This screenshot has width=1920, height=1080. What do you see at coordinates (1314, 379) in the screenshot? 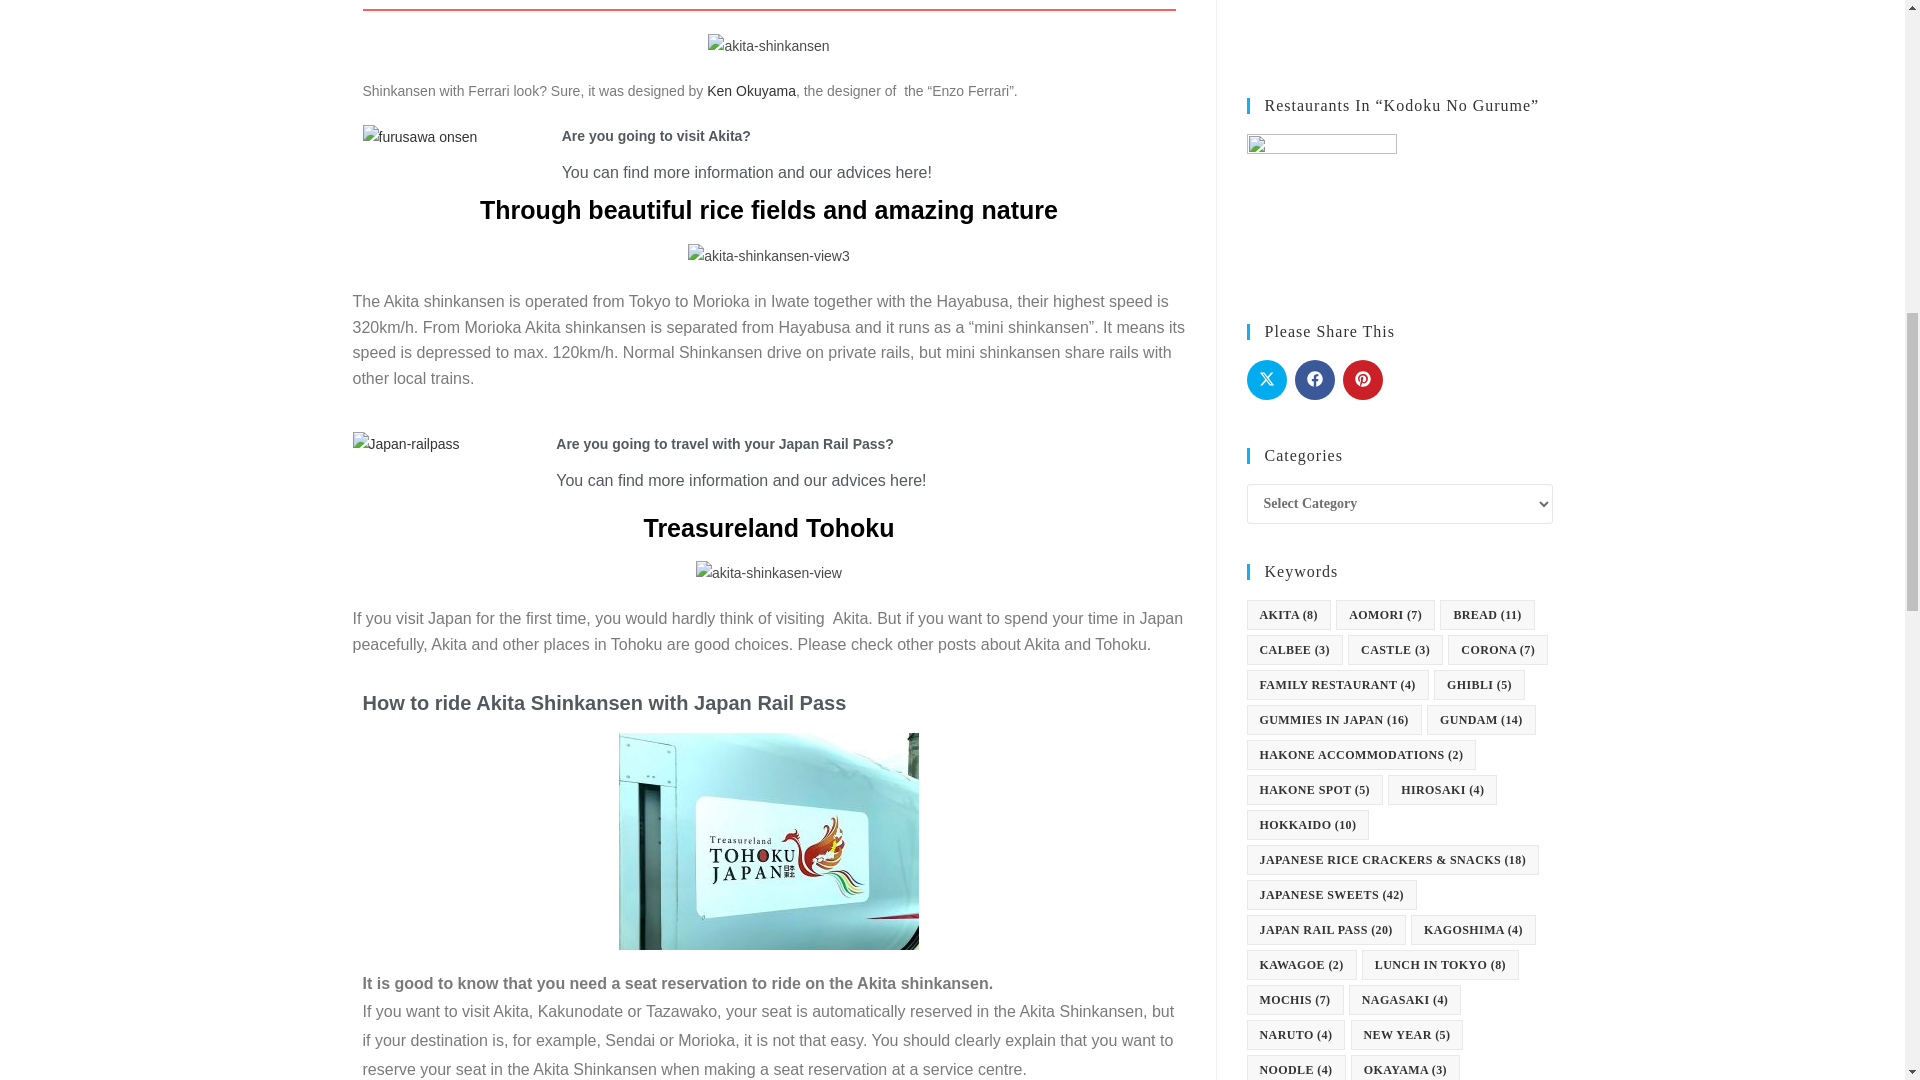
I see `Share on Facebook` at bounding box center [1314, 379].